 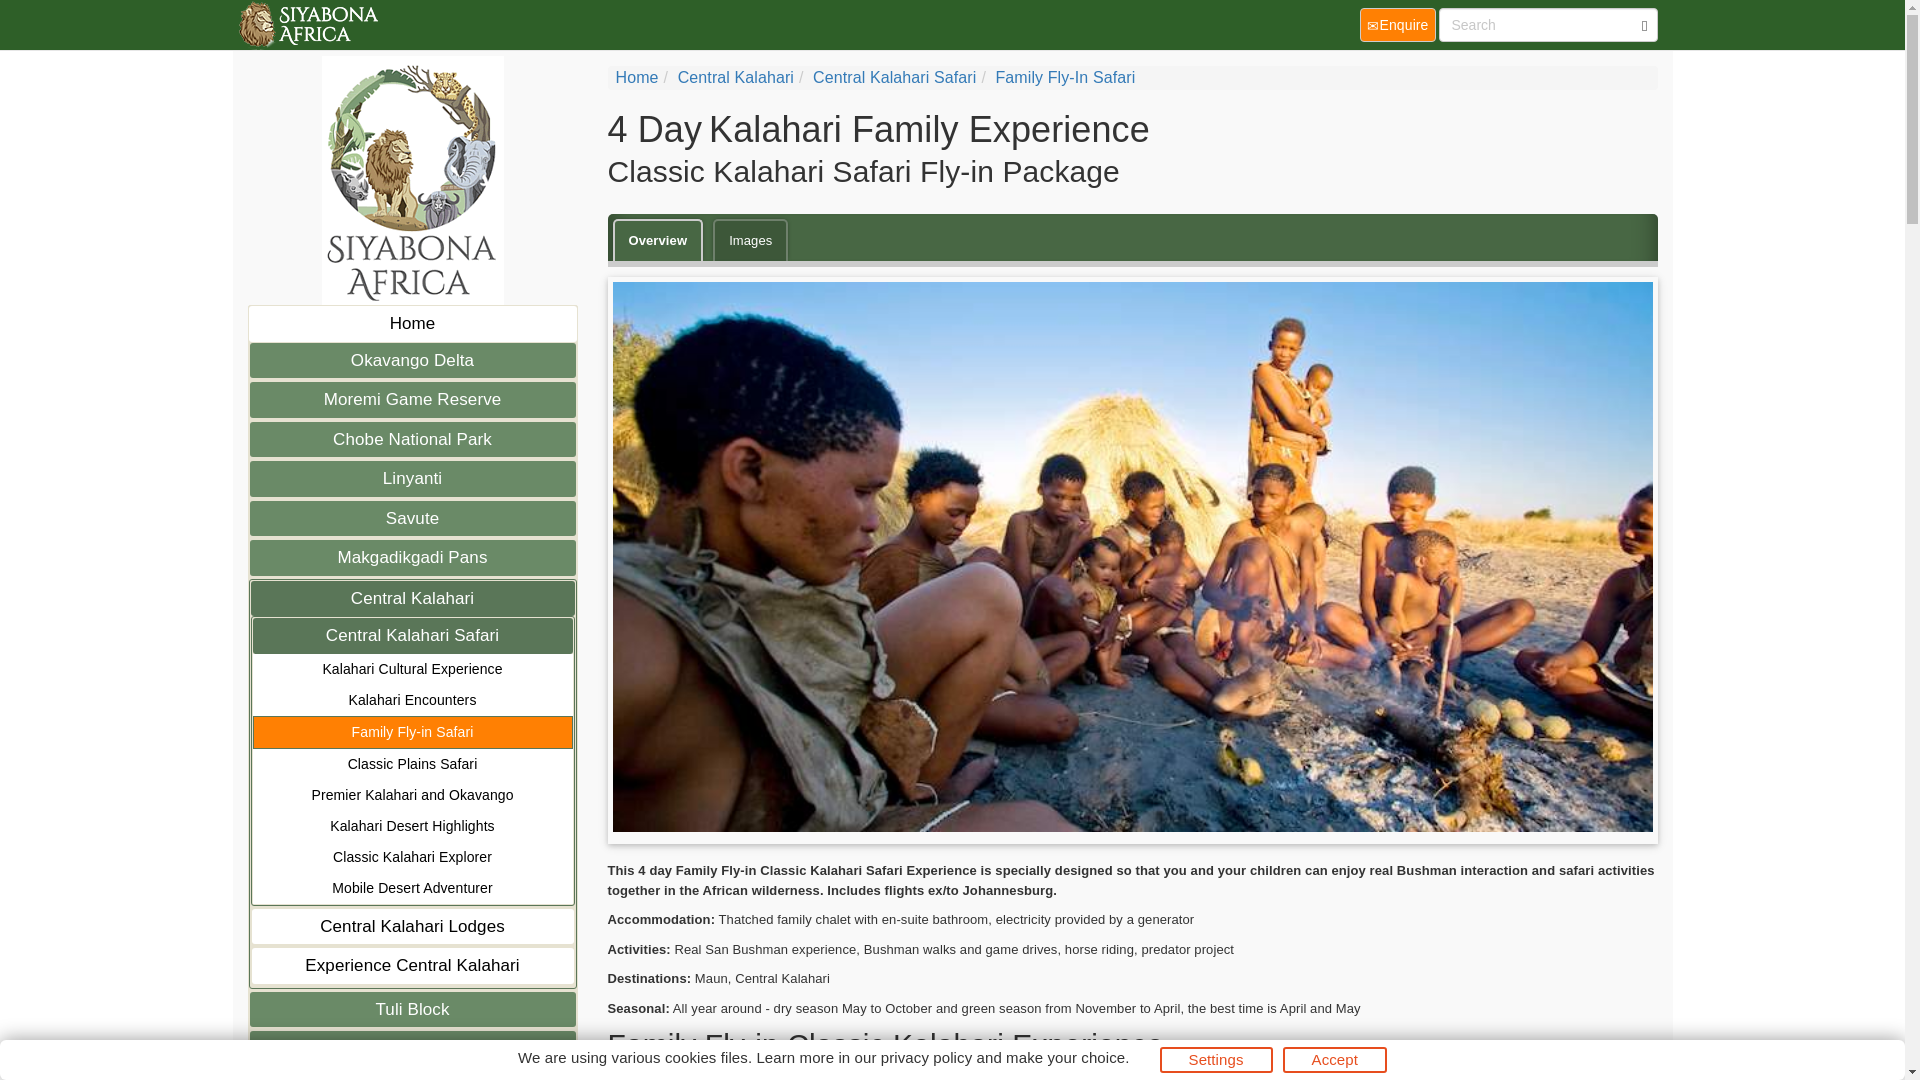 What do you see at coordinates (412, 360) in the screenshot?
I see `Okavango Delta` at bounding box center [412, 360].